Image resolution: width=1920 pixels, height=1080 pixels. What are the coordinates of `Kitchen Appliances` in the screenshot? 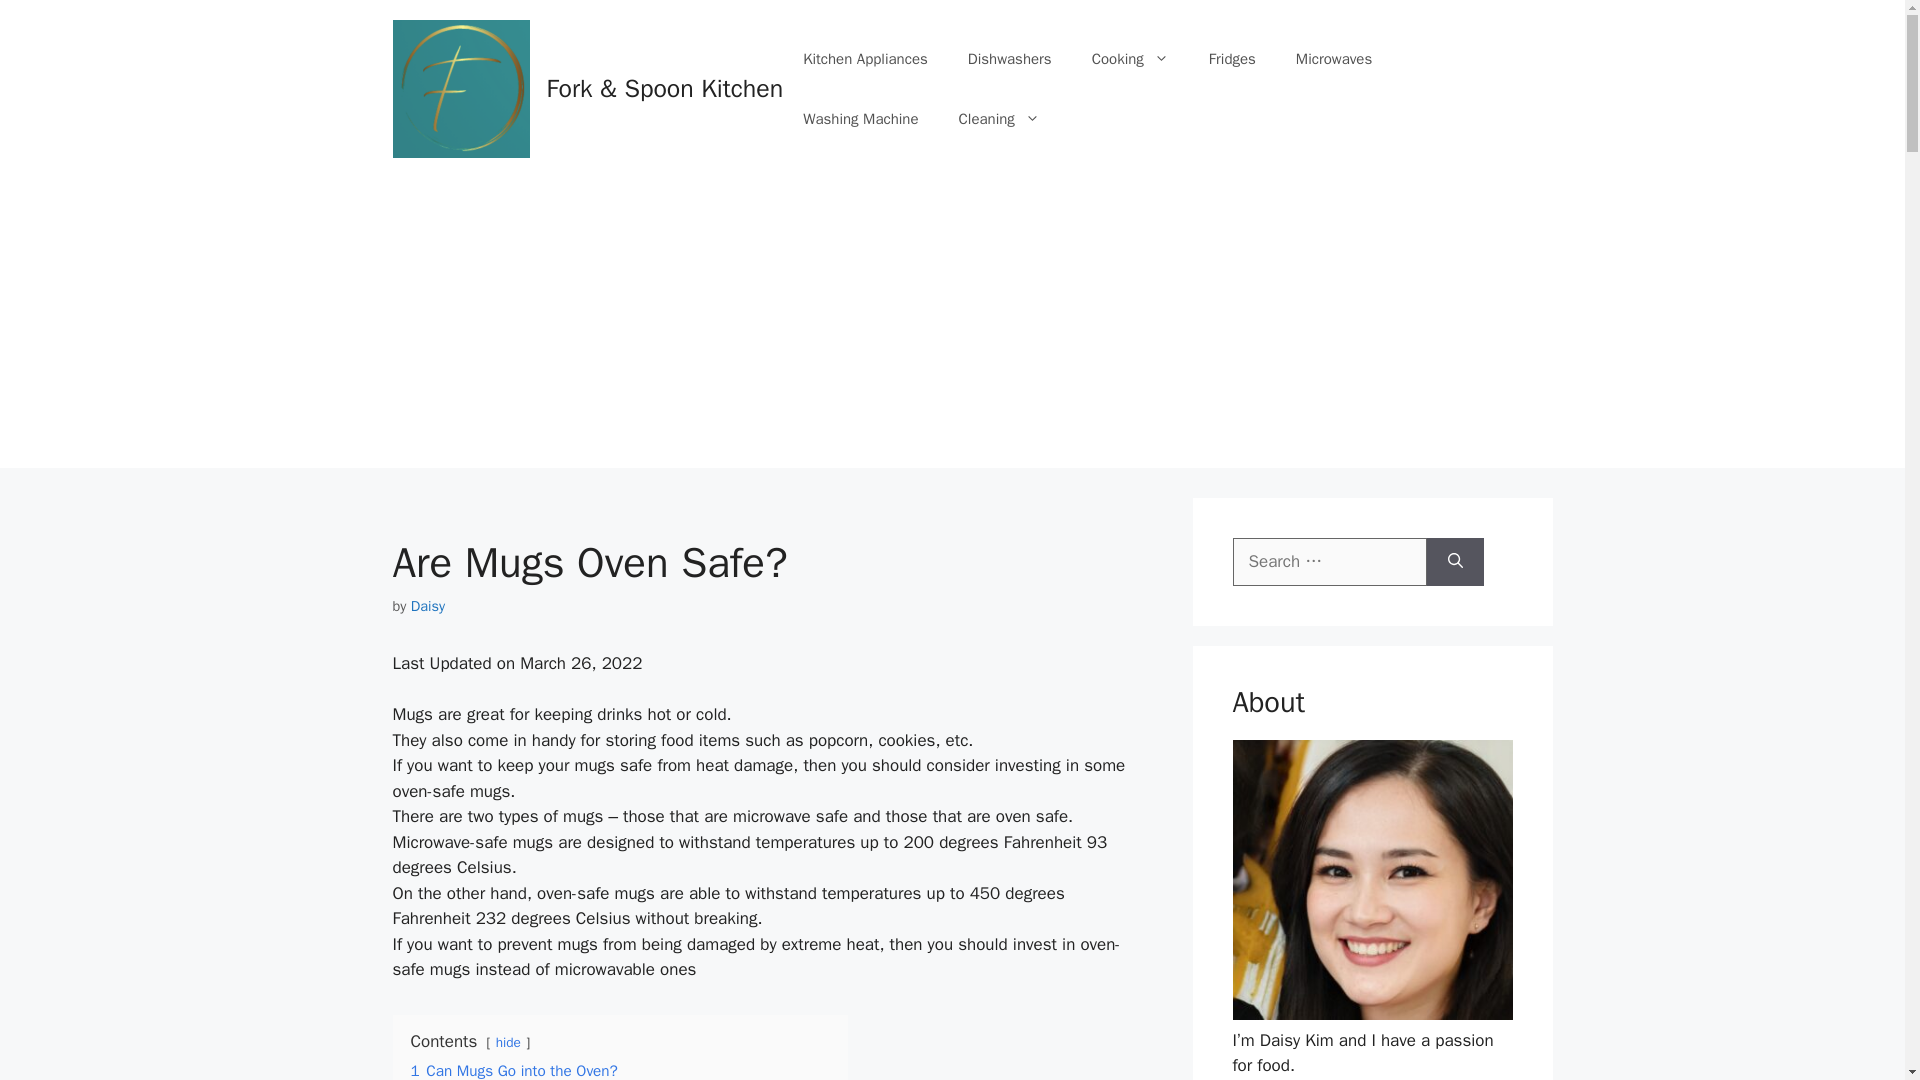 It's located at (866, 58).